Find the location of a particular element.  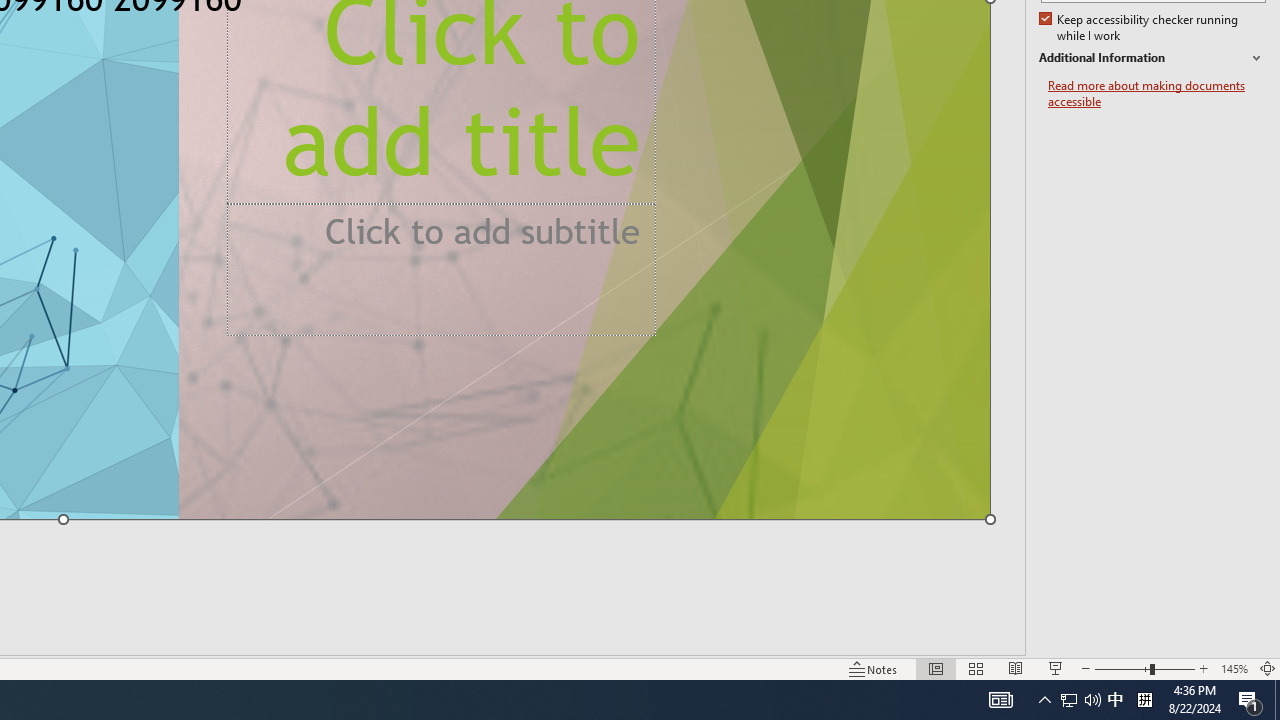

Zoom 145% is located at coordinates (1234, 668).